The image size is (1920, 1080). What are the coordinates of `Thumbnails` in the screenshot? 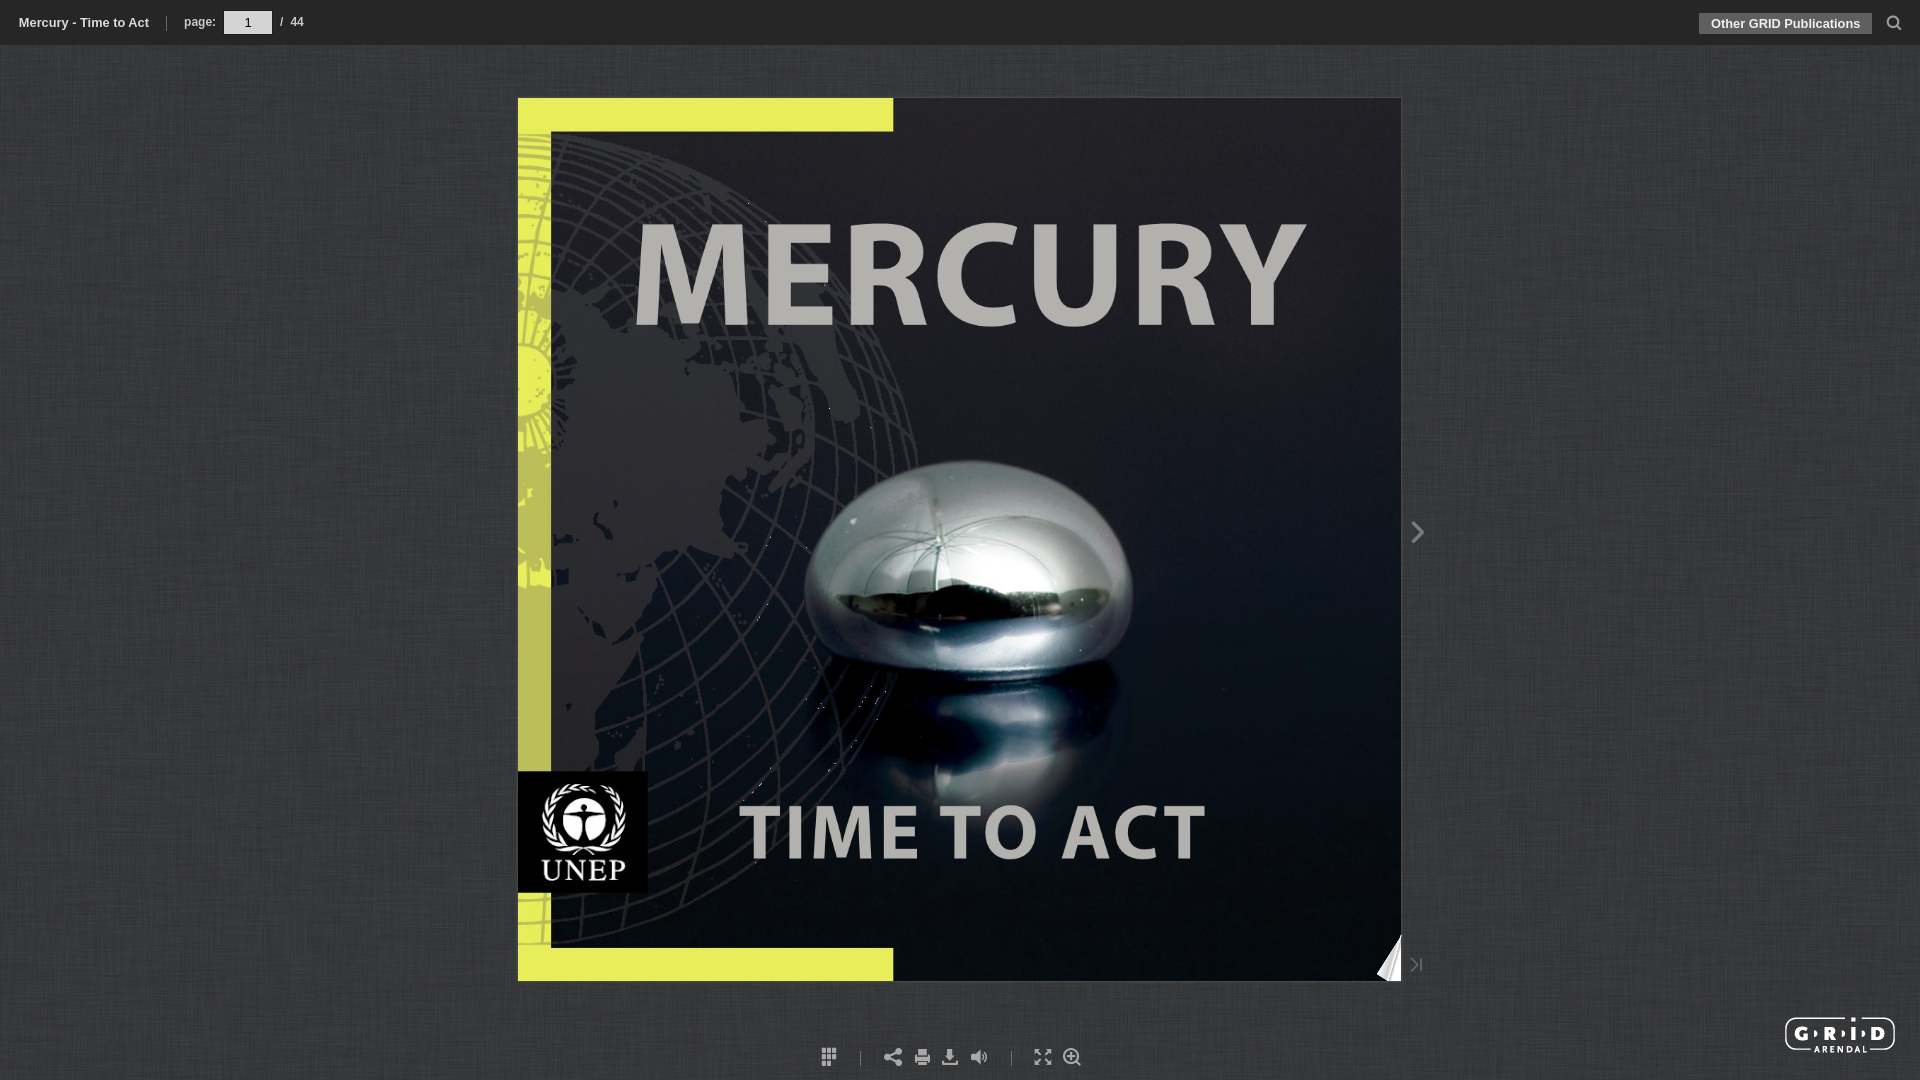 It's located at (828, 1058).